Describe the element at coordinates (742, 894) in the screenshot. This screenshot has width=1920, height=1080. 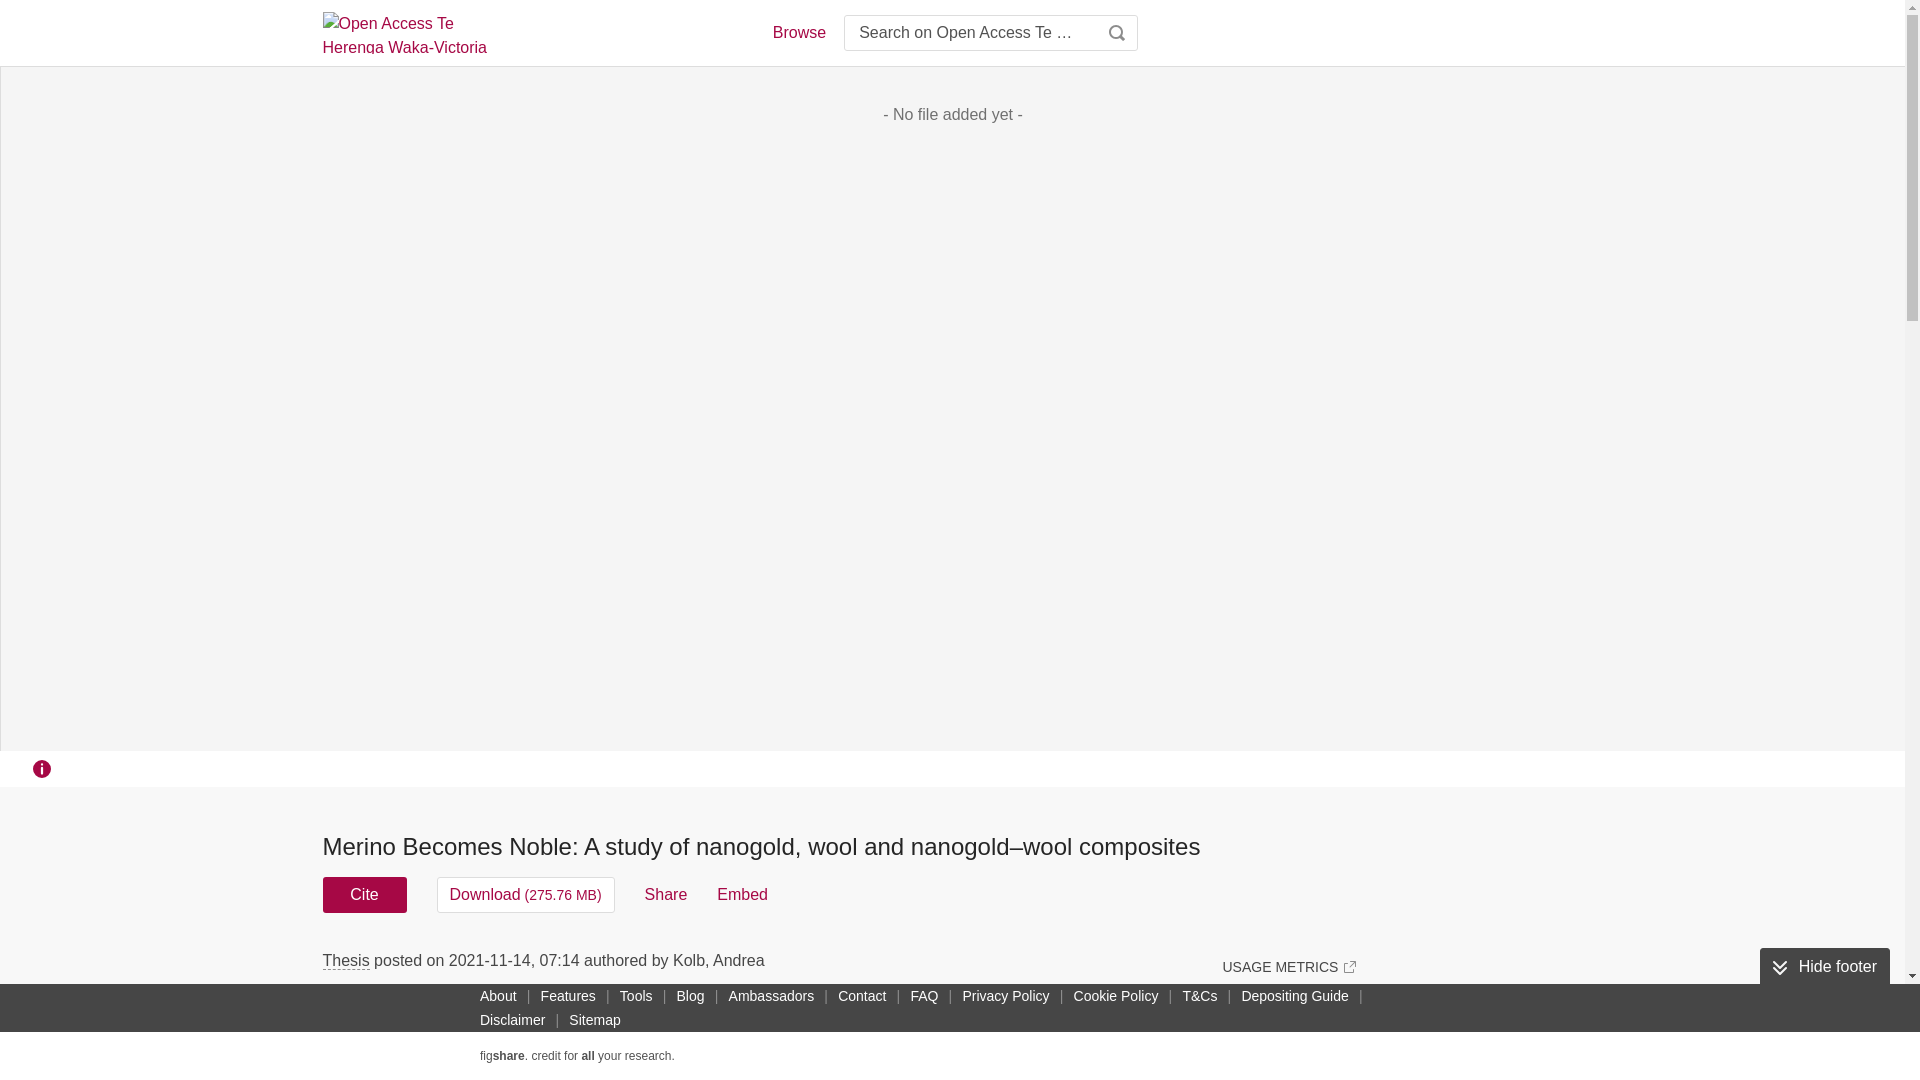
I see `Embed` at that location.